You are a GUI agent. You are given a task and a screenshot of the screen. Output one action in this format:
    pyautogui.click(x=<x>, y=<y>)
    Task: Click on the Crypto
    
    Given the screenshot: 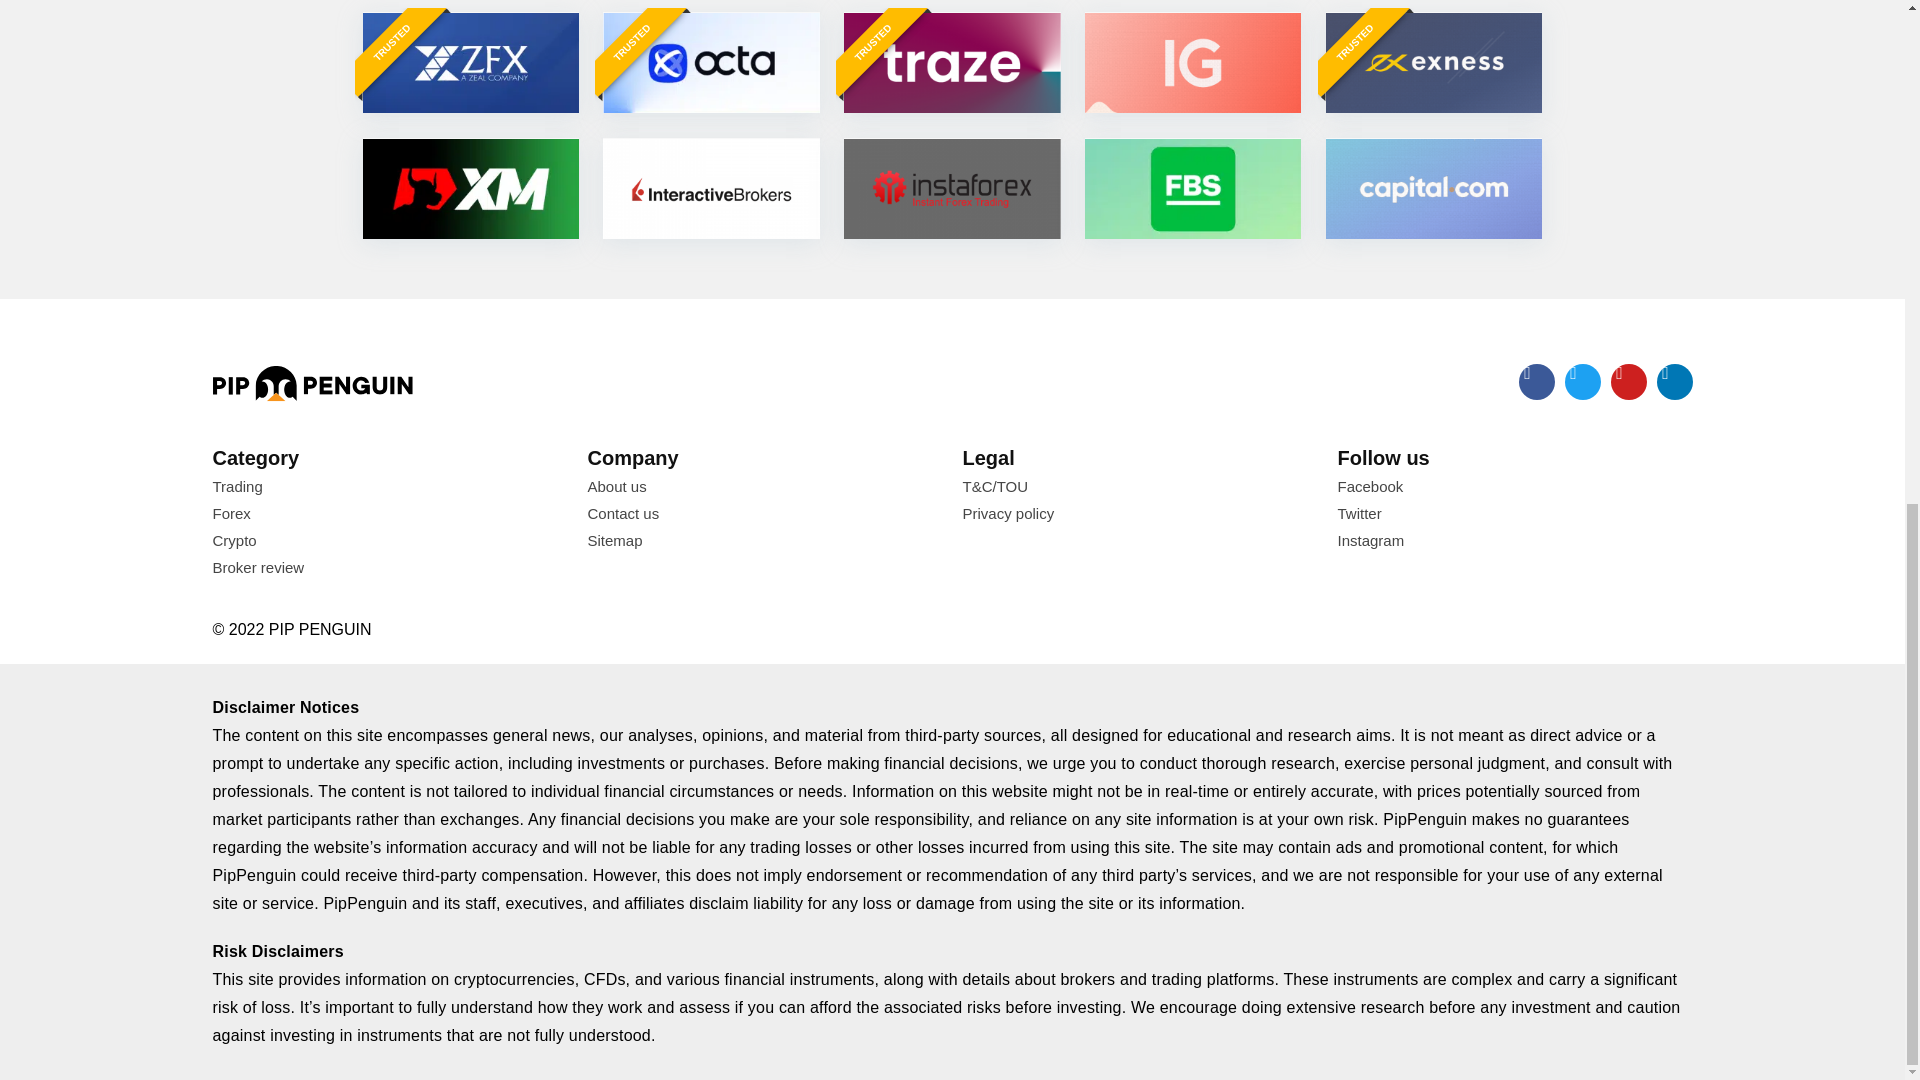 What is the action you would take?
    pyautogui.click(x=388, y=540)
    